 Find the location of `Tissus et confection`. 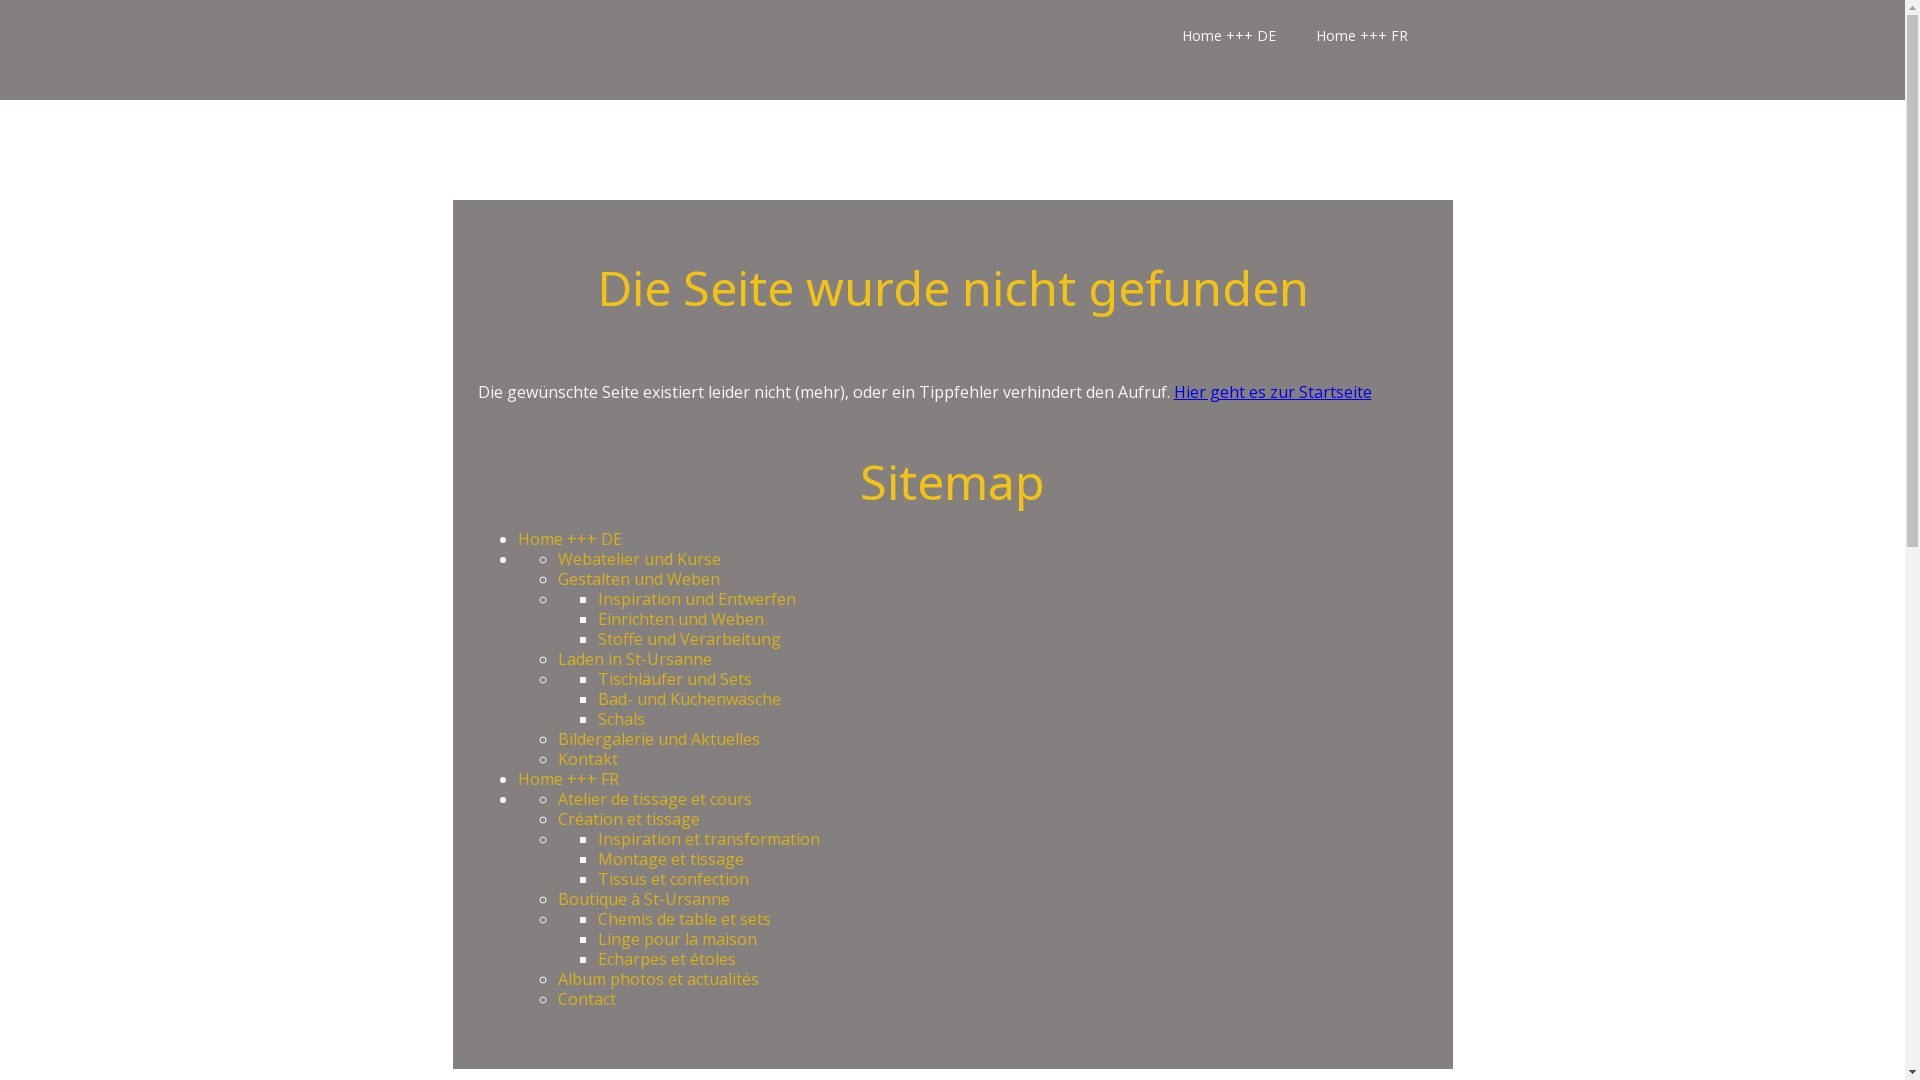

Tissus et confection is located at coordinates (674, 879).